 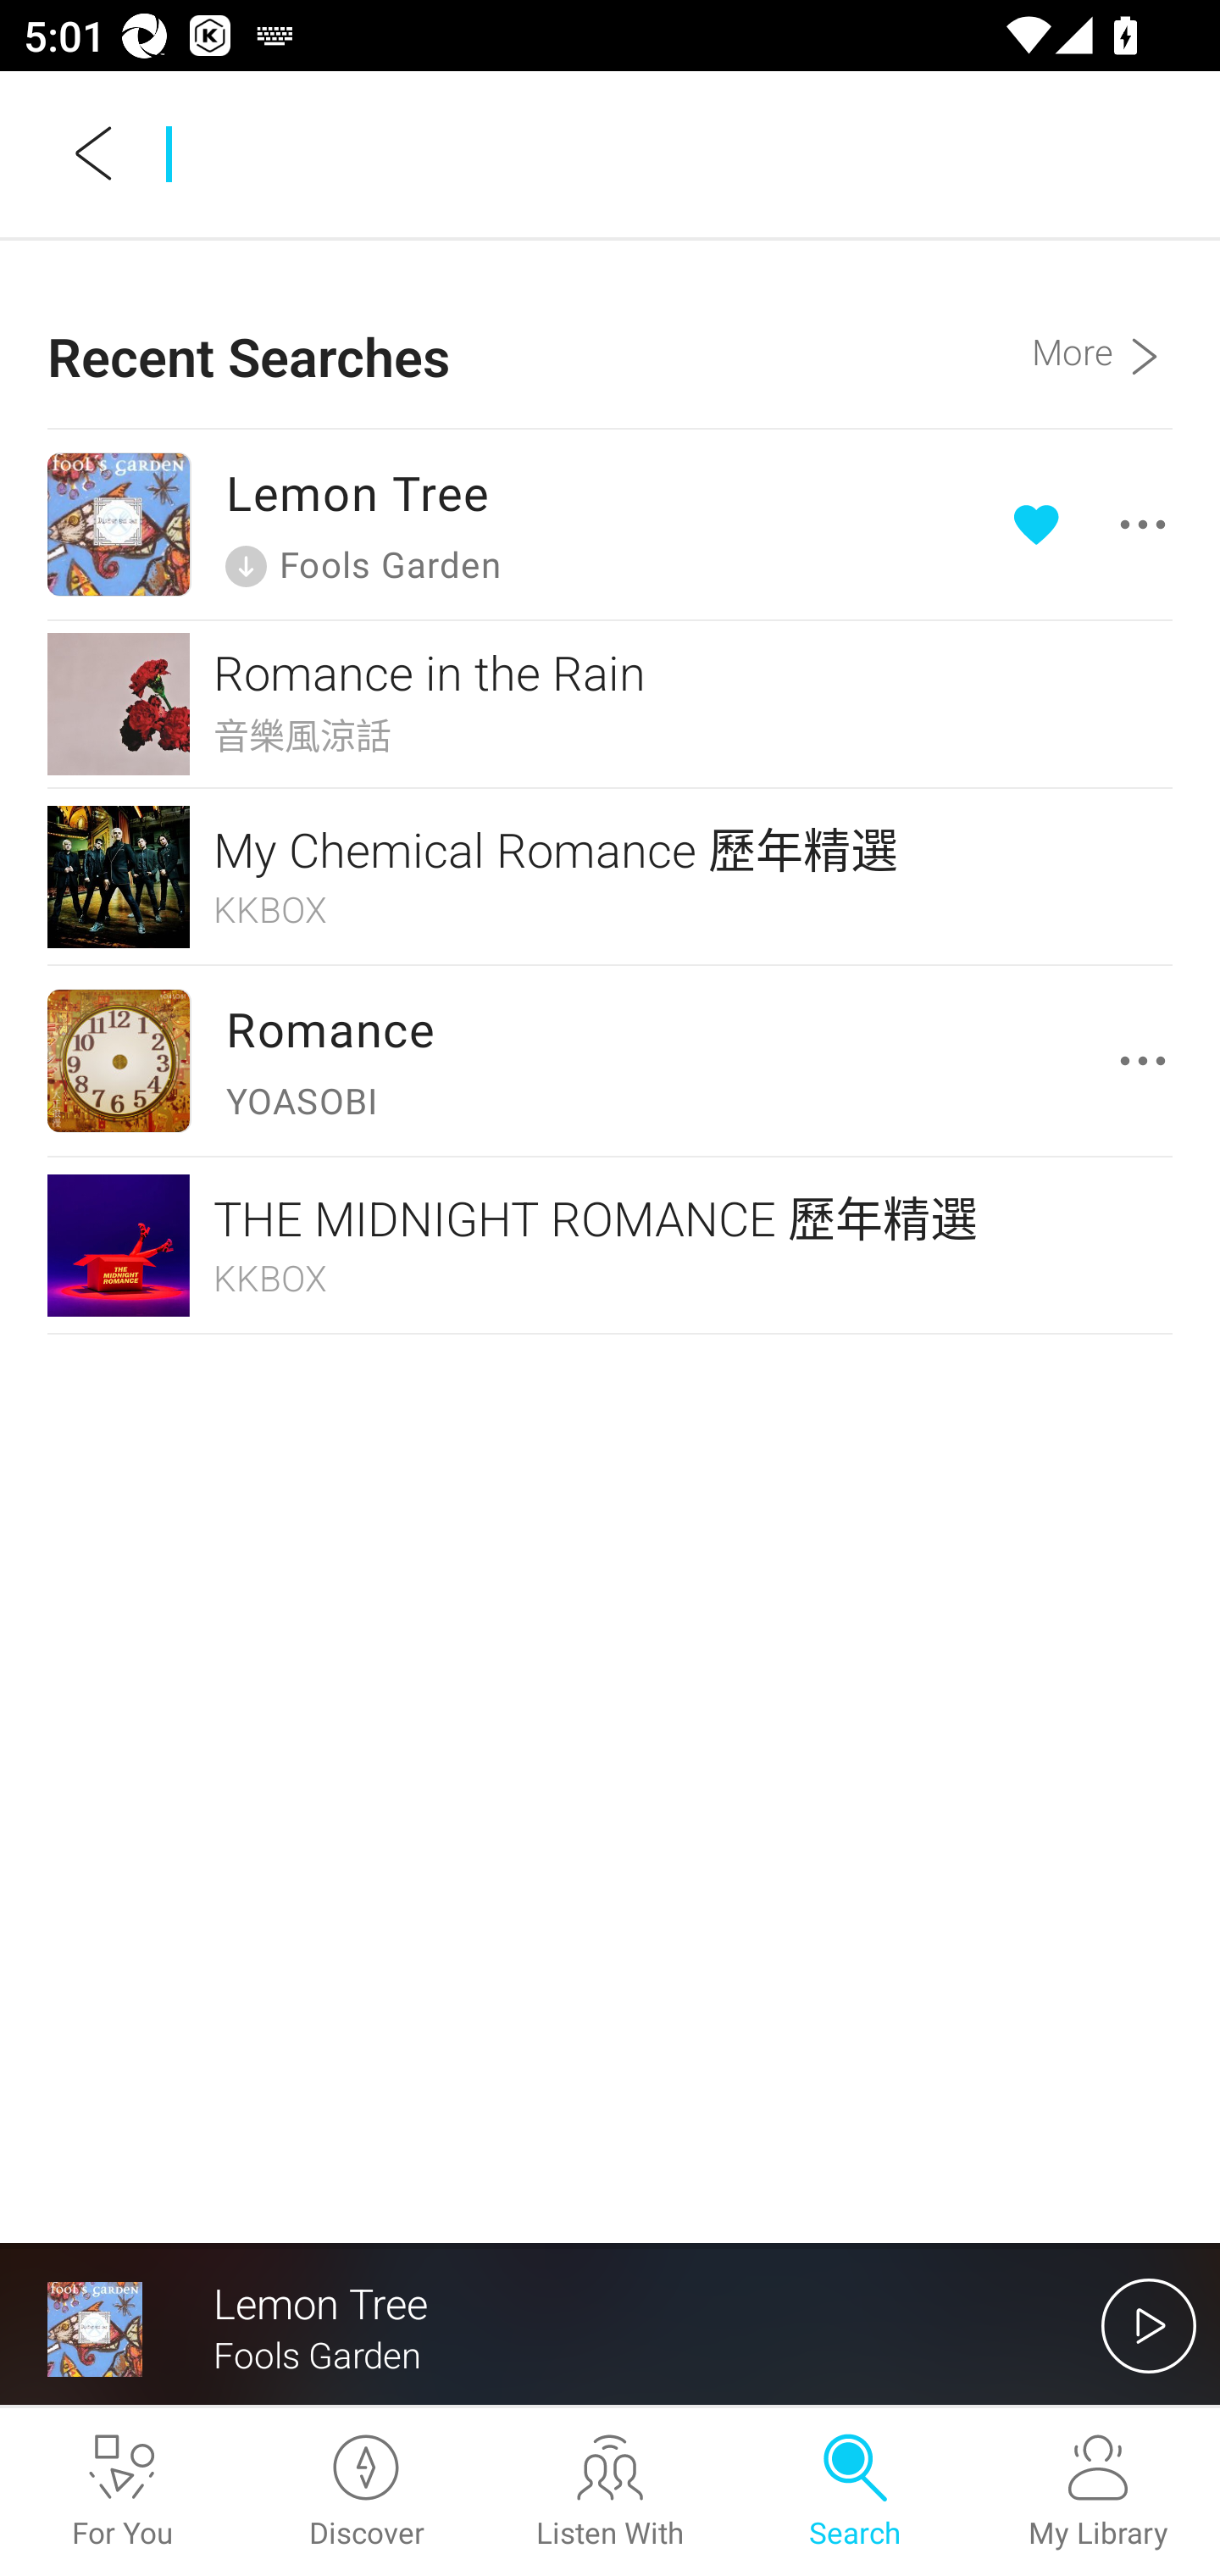 What do you see at coordinates (1098, 2492) in the screenshot?
I see `My Library` at bounding box center [1098, 2492].